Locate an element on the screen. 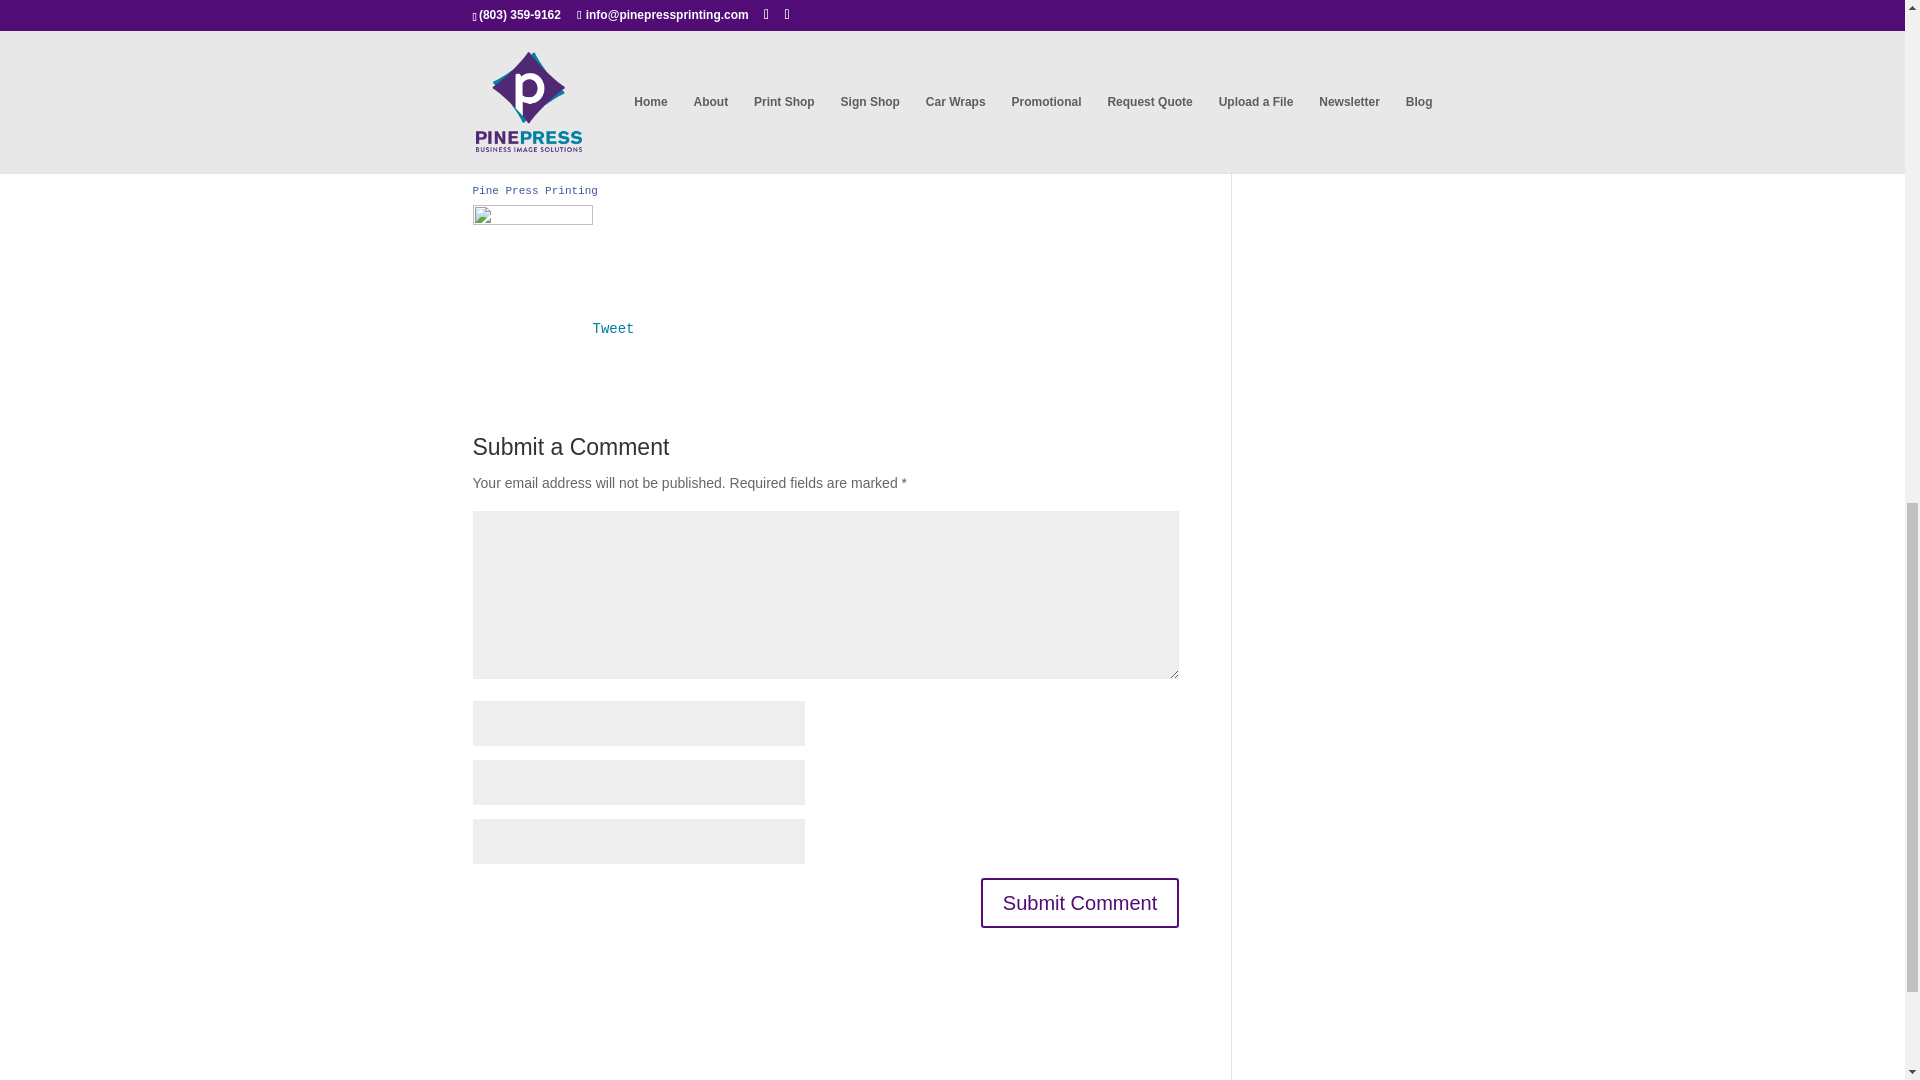 The image size is (1920, 1080). Pine Press Printing is located at coordinates (532, 328).